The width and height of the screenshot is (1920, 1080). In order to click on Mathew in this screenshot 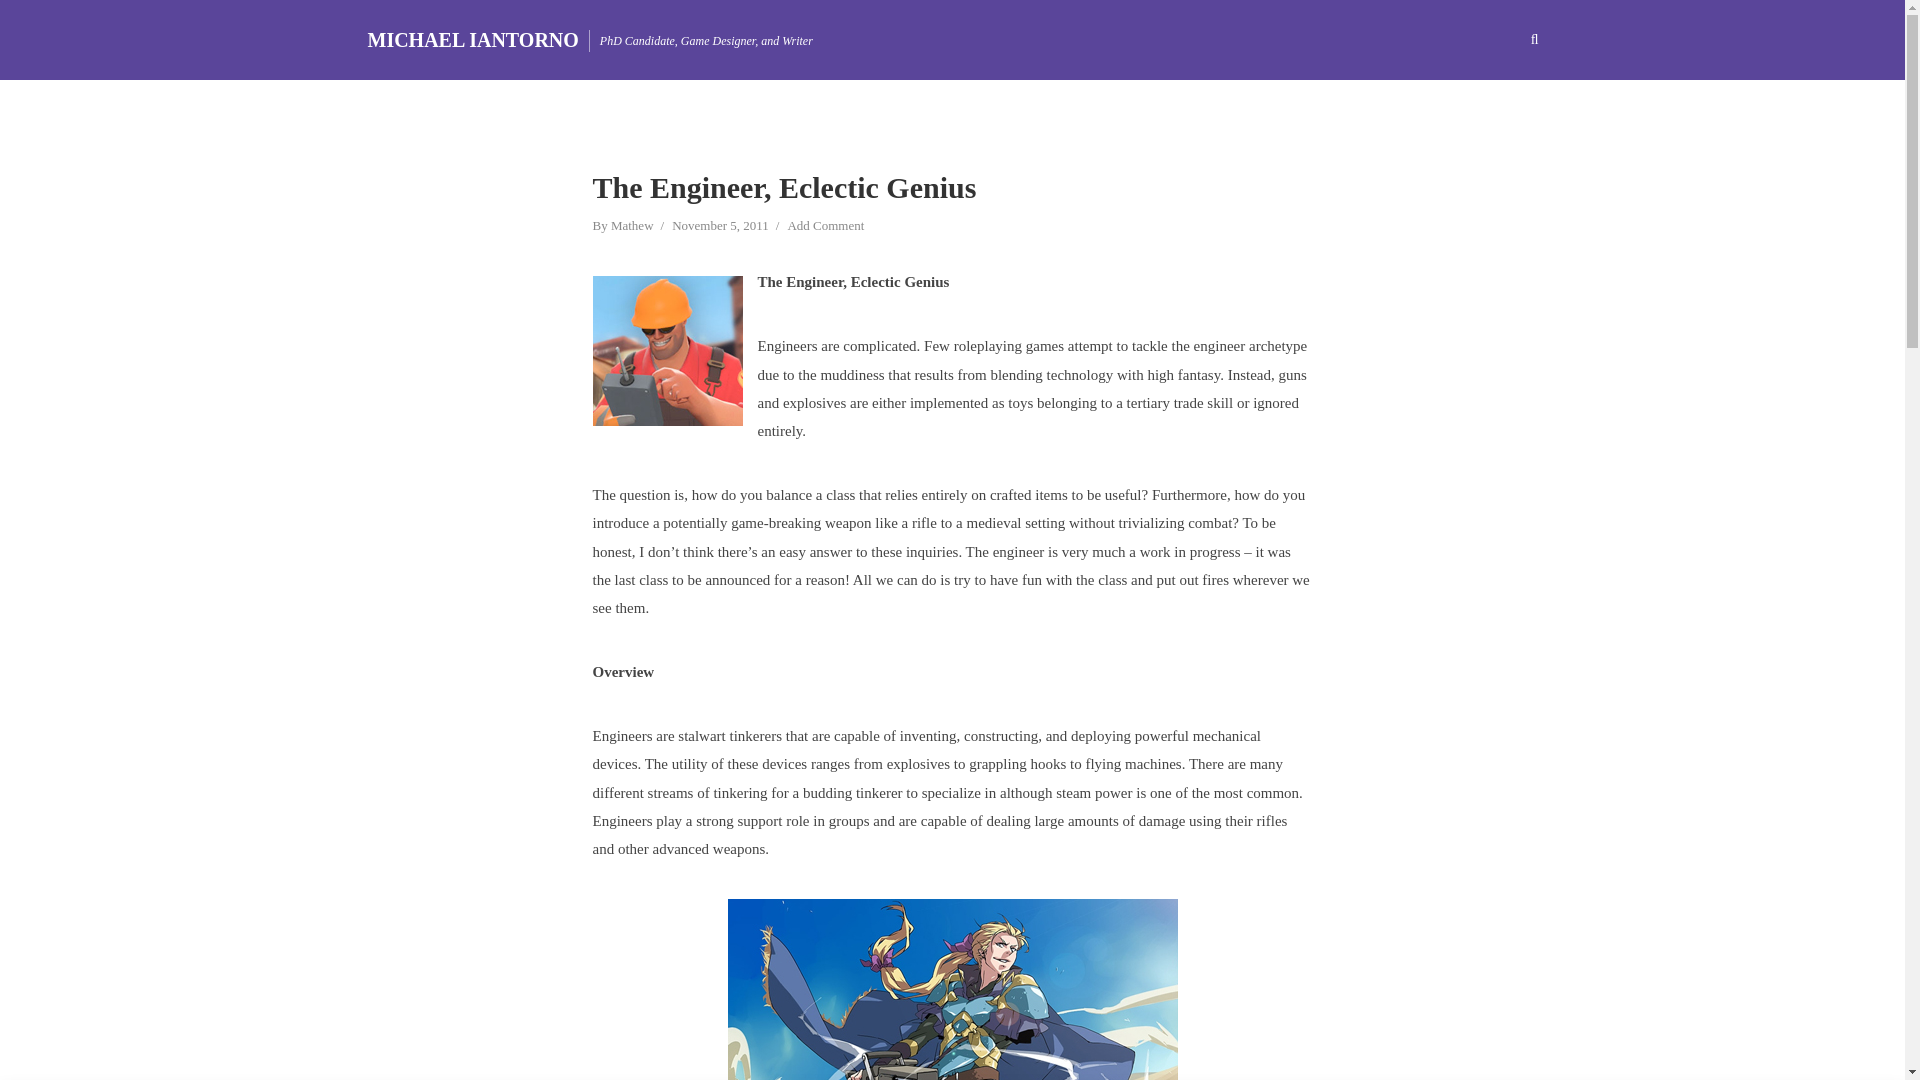, I will do `click(632, 227)`.